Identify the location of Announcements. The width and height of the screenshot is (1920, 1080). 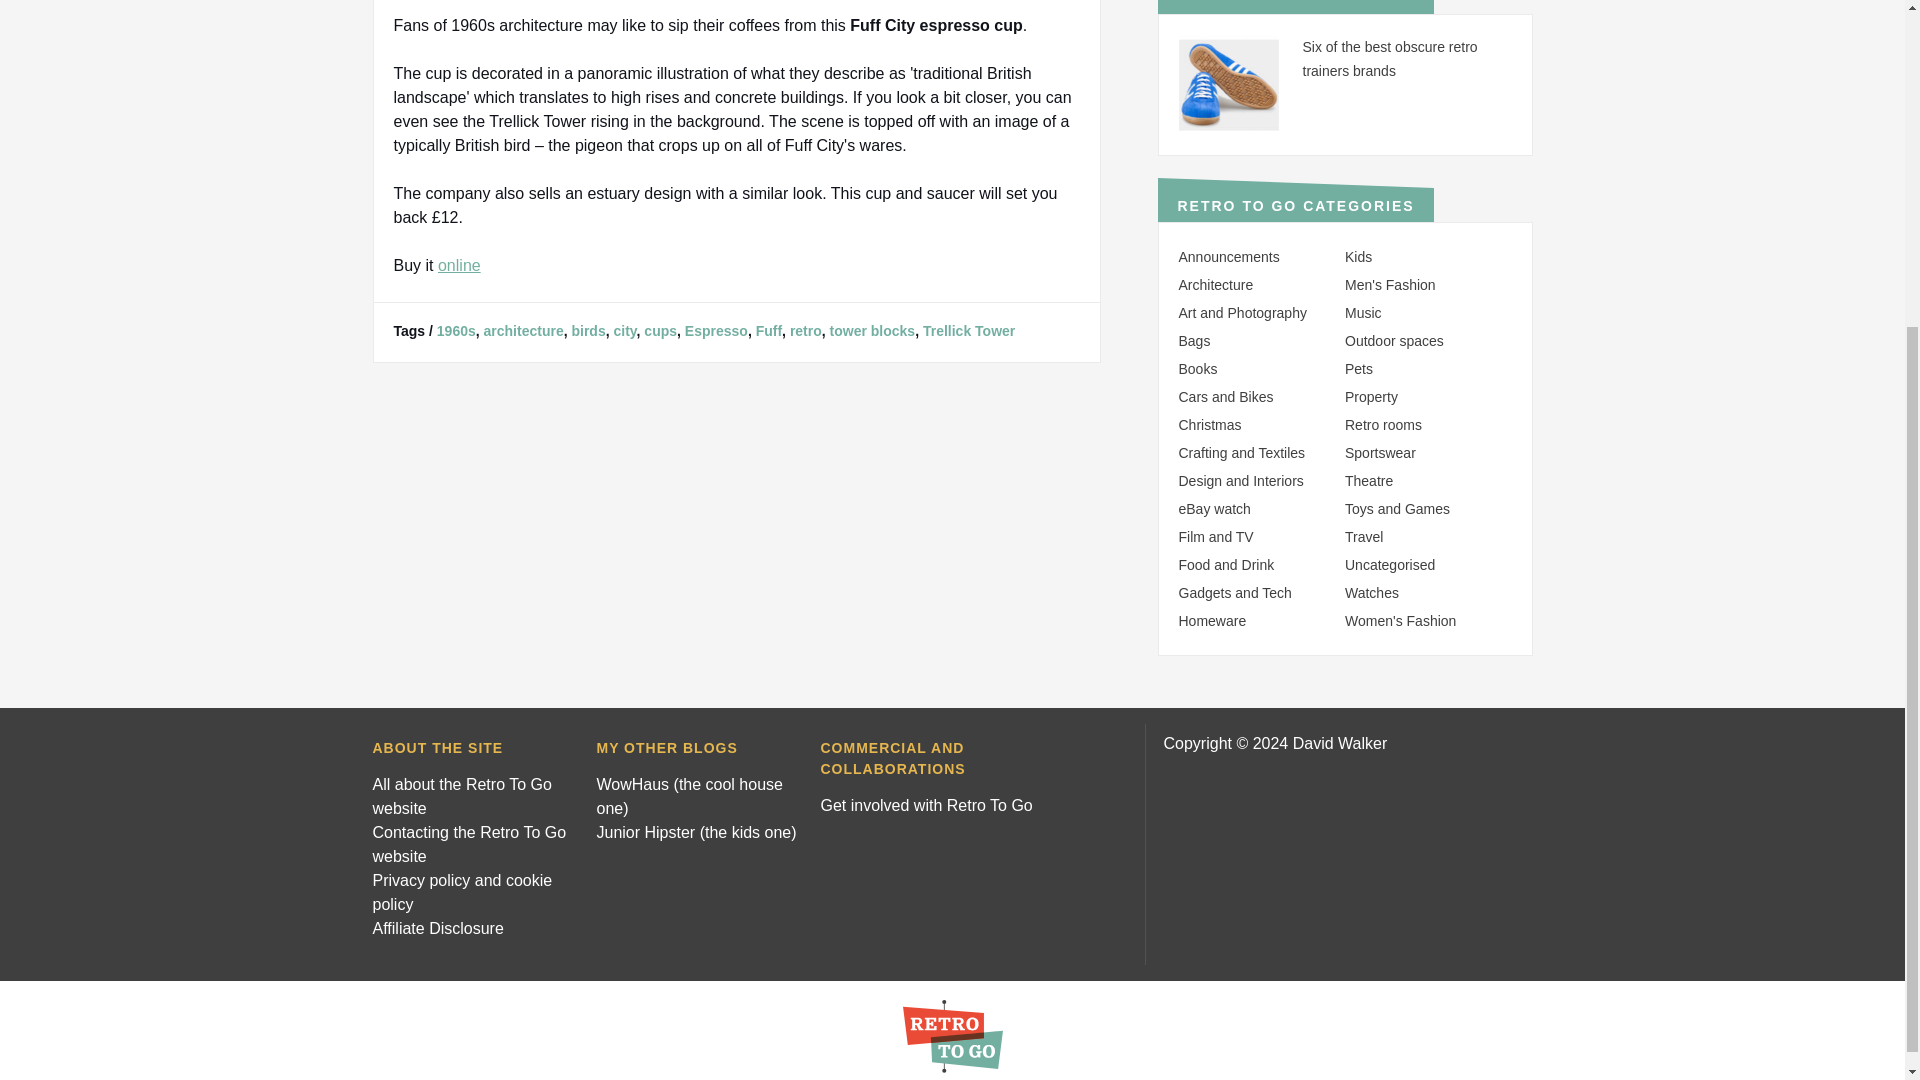
(1228, 256).